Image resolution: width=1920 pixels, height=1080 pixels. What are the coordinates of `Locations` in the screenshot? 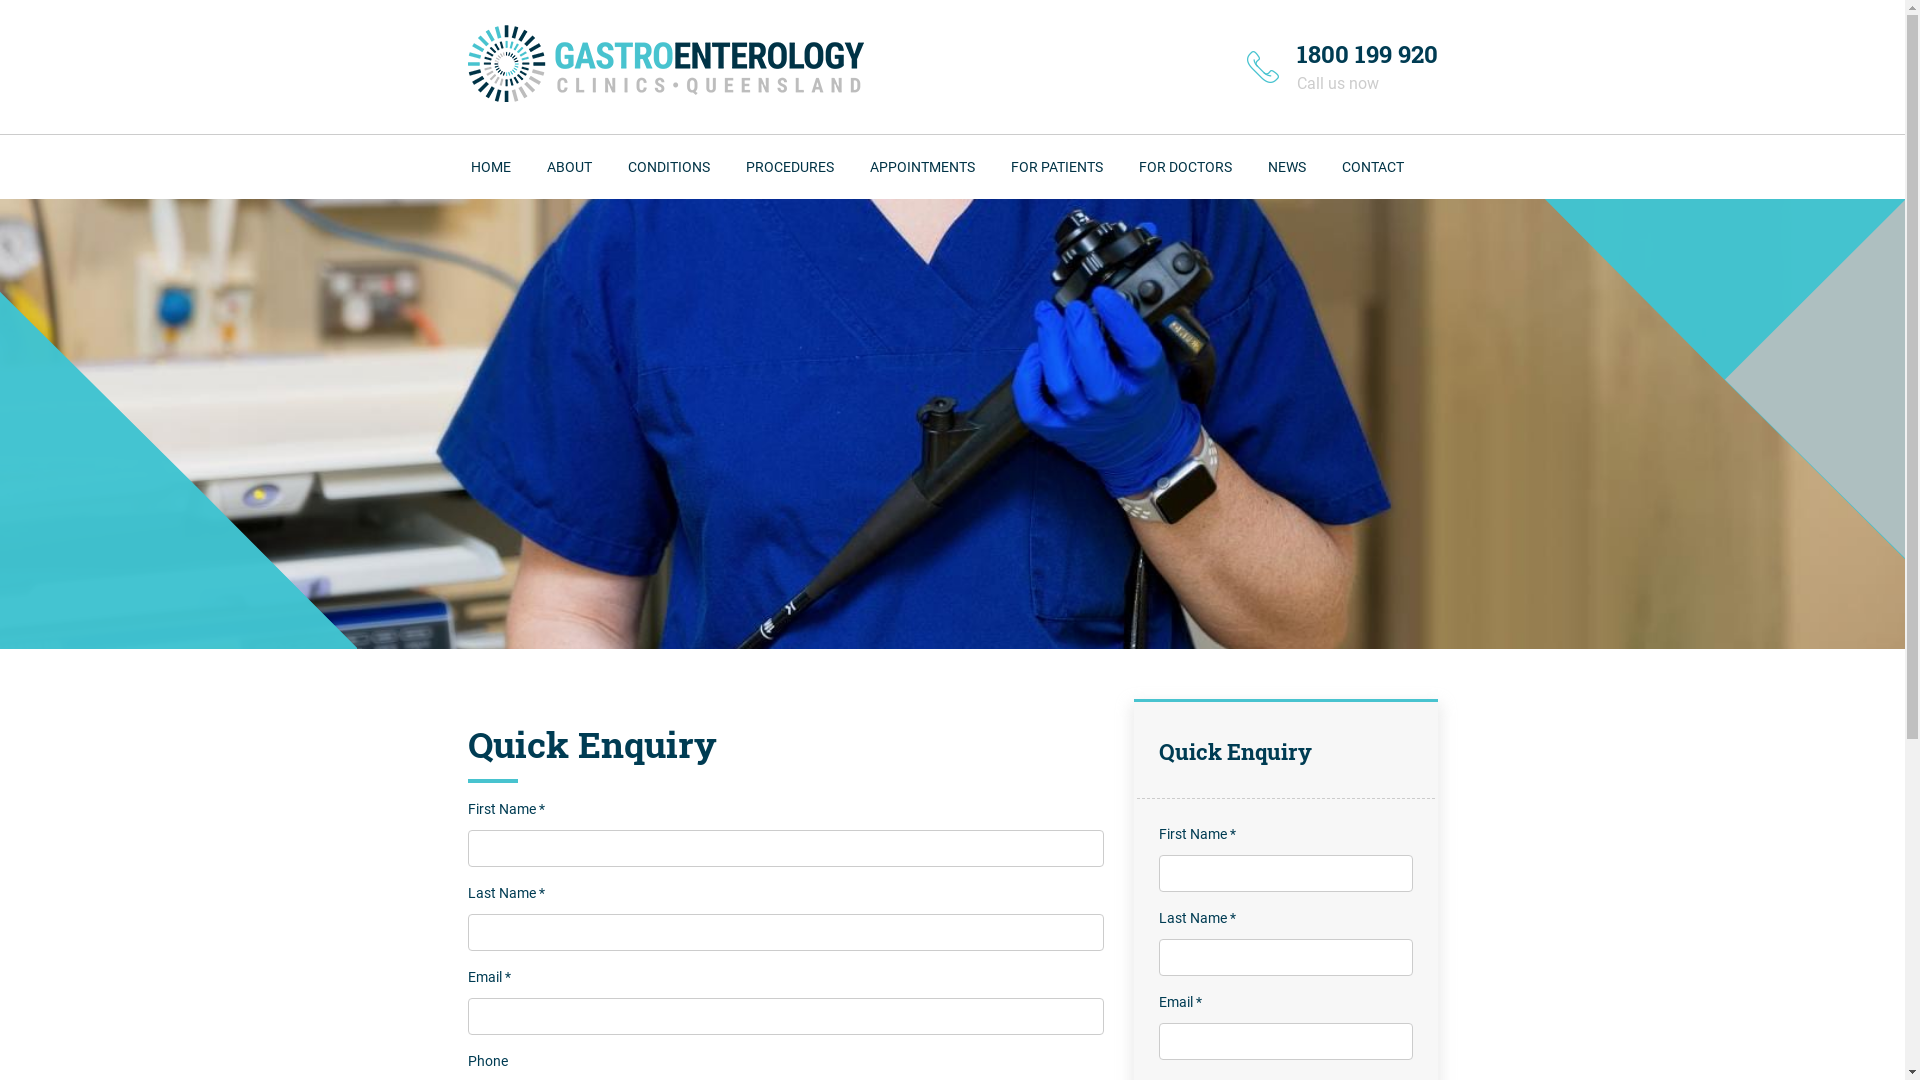 It's located at (1297, 272).